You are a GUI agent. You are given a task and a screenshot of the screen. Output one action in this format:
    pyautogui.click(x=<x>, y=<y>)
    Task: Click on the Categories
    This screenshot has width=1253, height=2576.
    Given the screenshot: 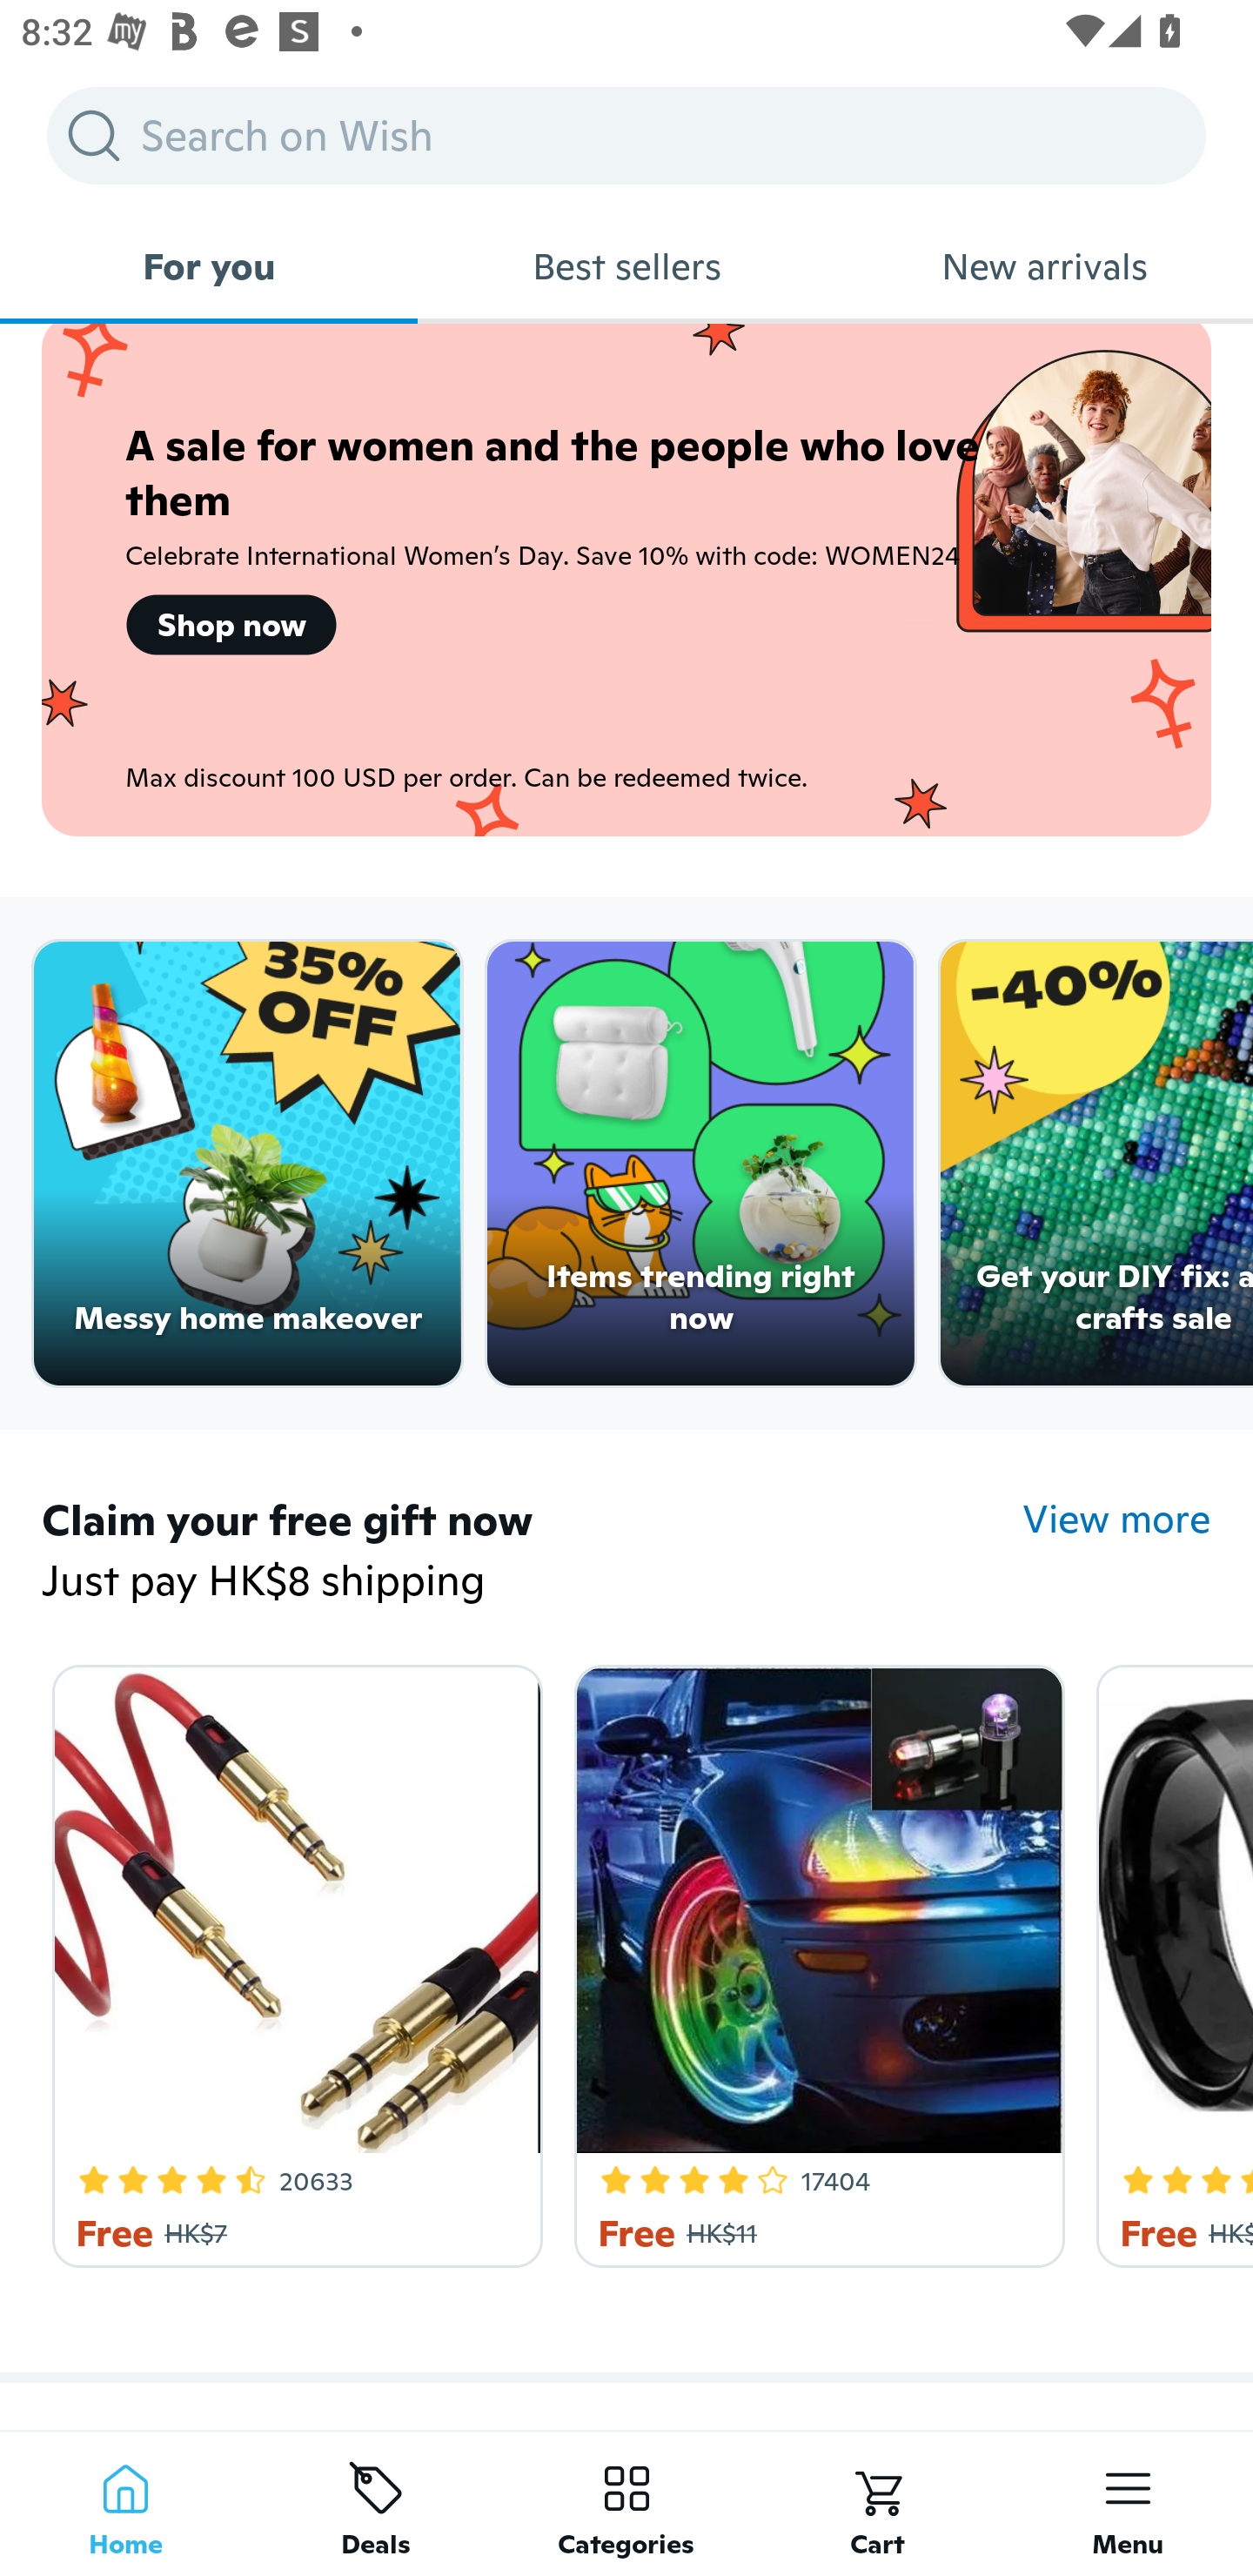 What is the action you would take?
    pyautogui.click(x=626, y=2503)
    